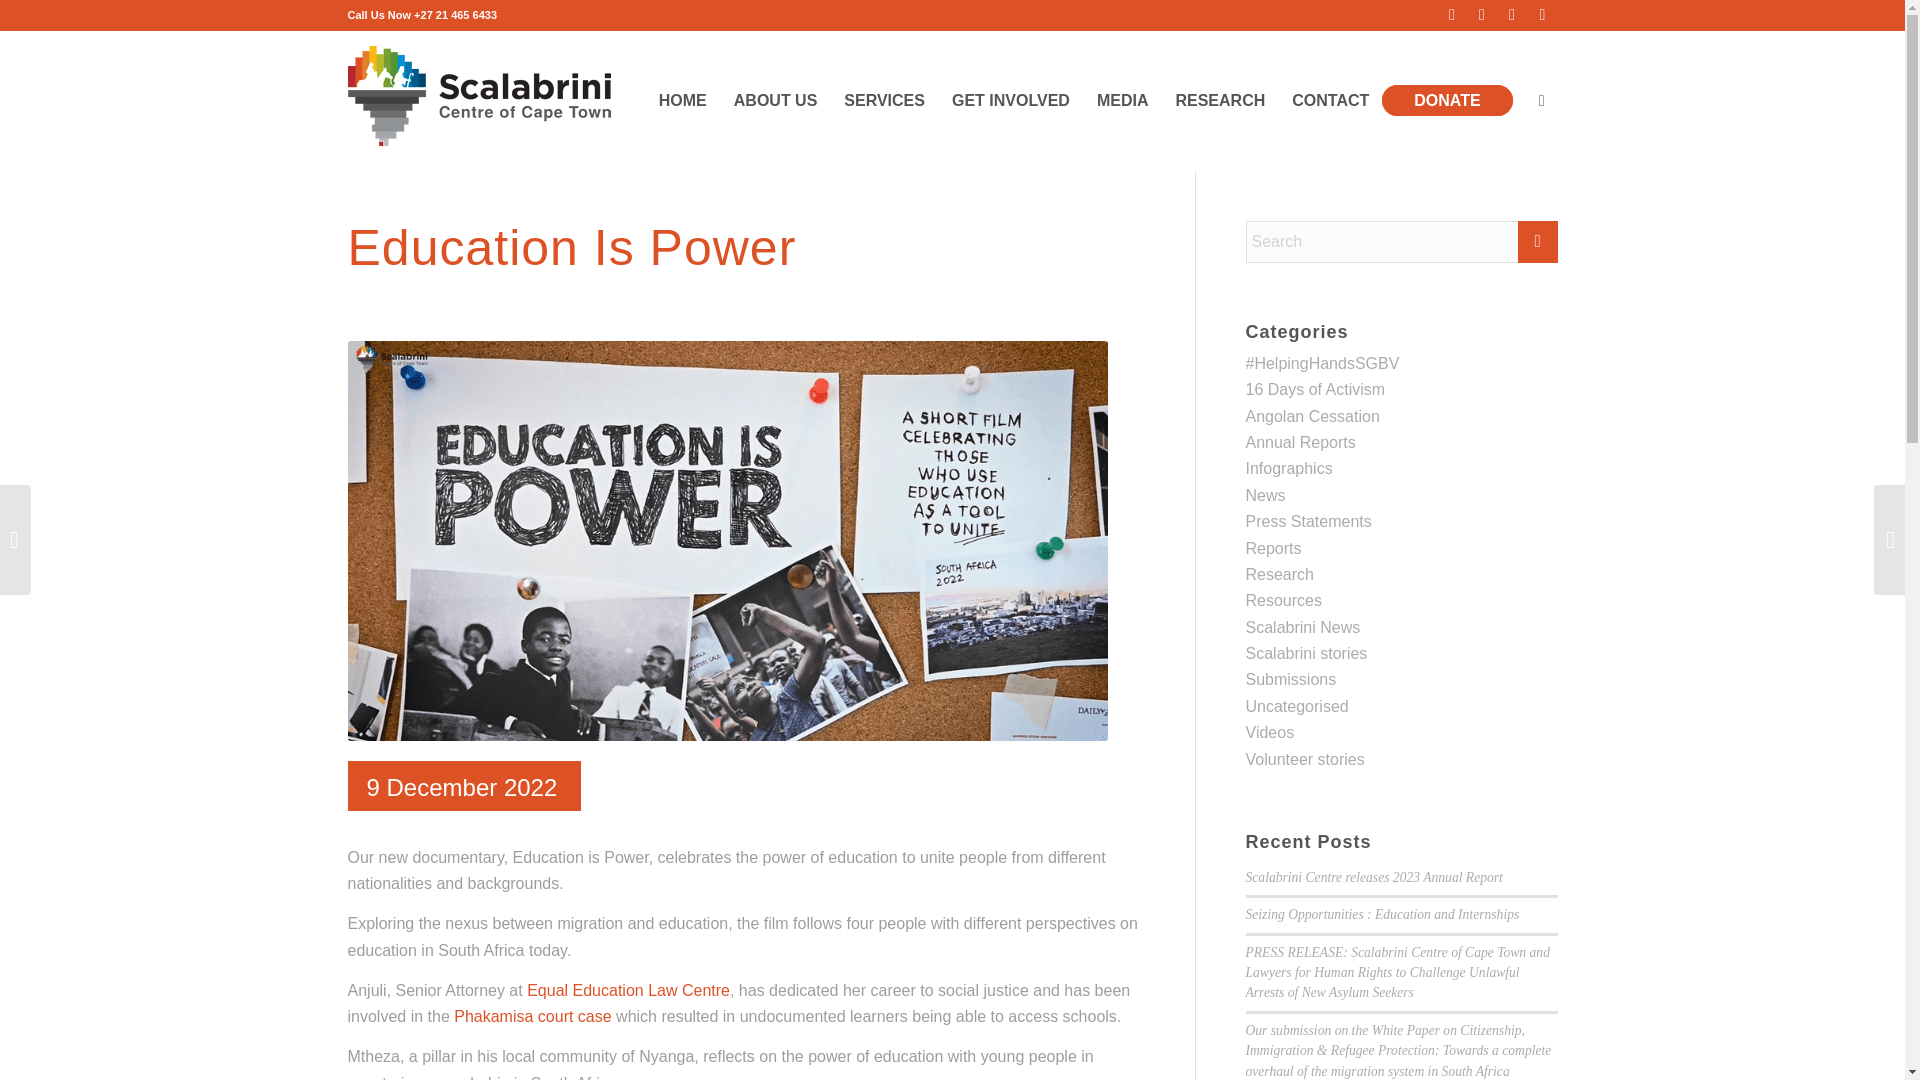 This screenshot has width=1920, height=1080. I want to click on Facebook, so click(1452, 15).